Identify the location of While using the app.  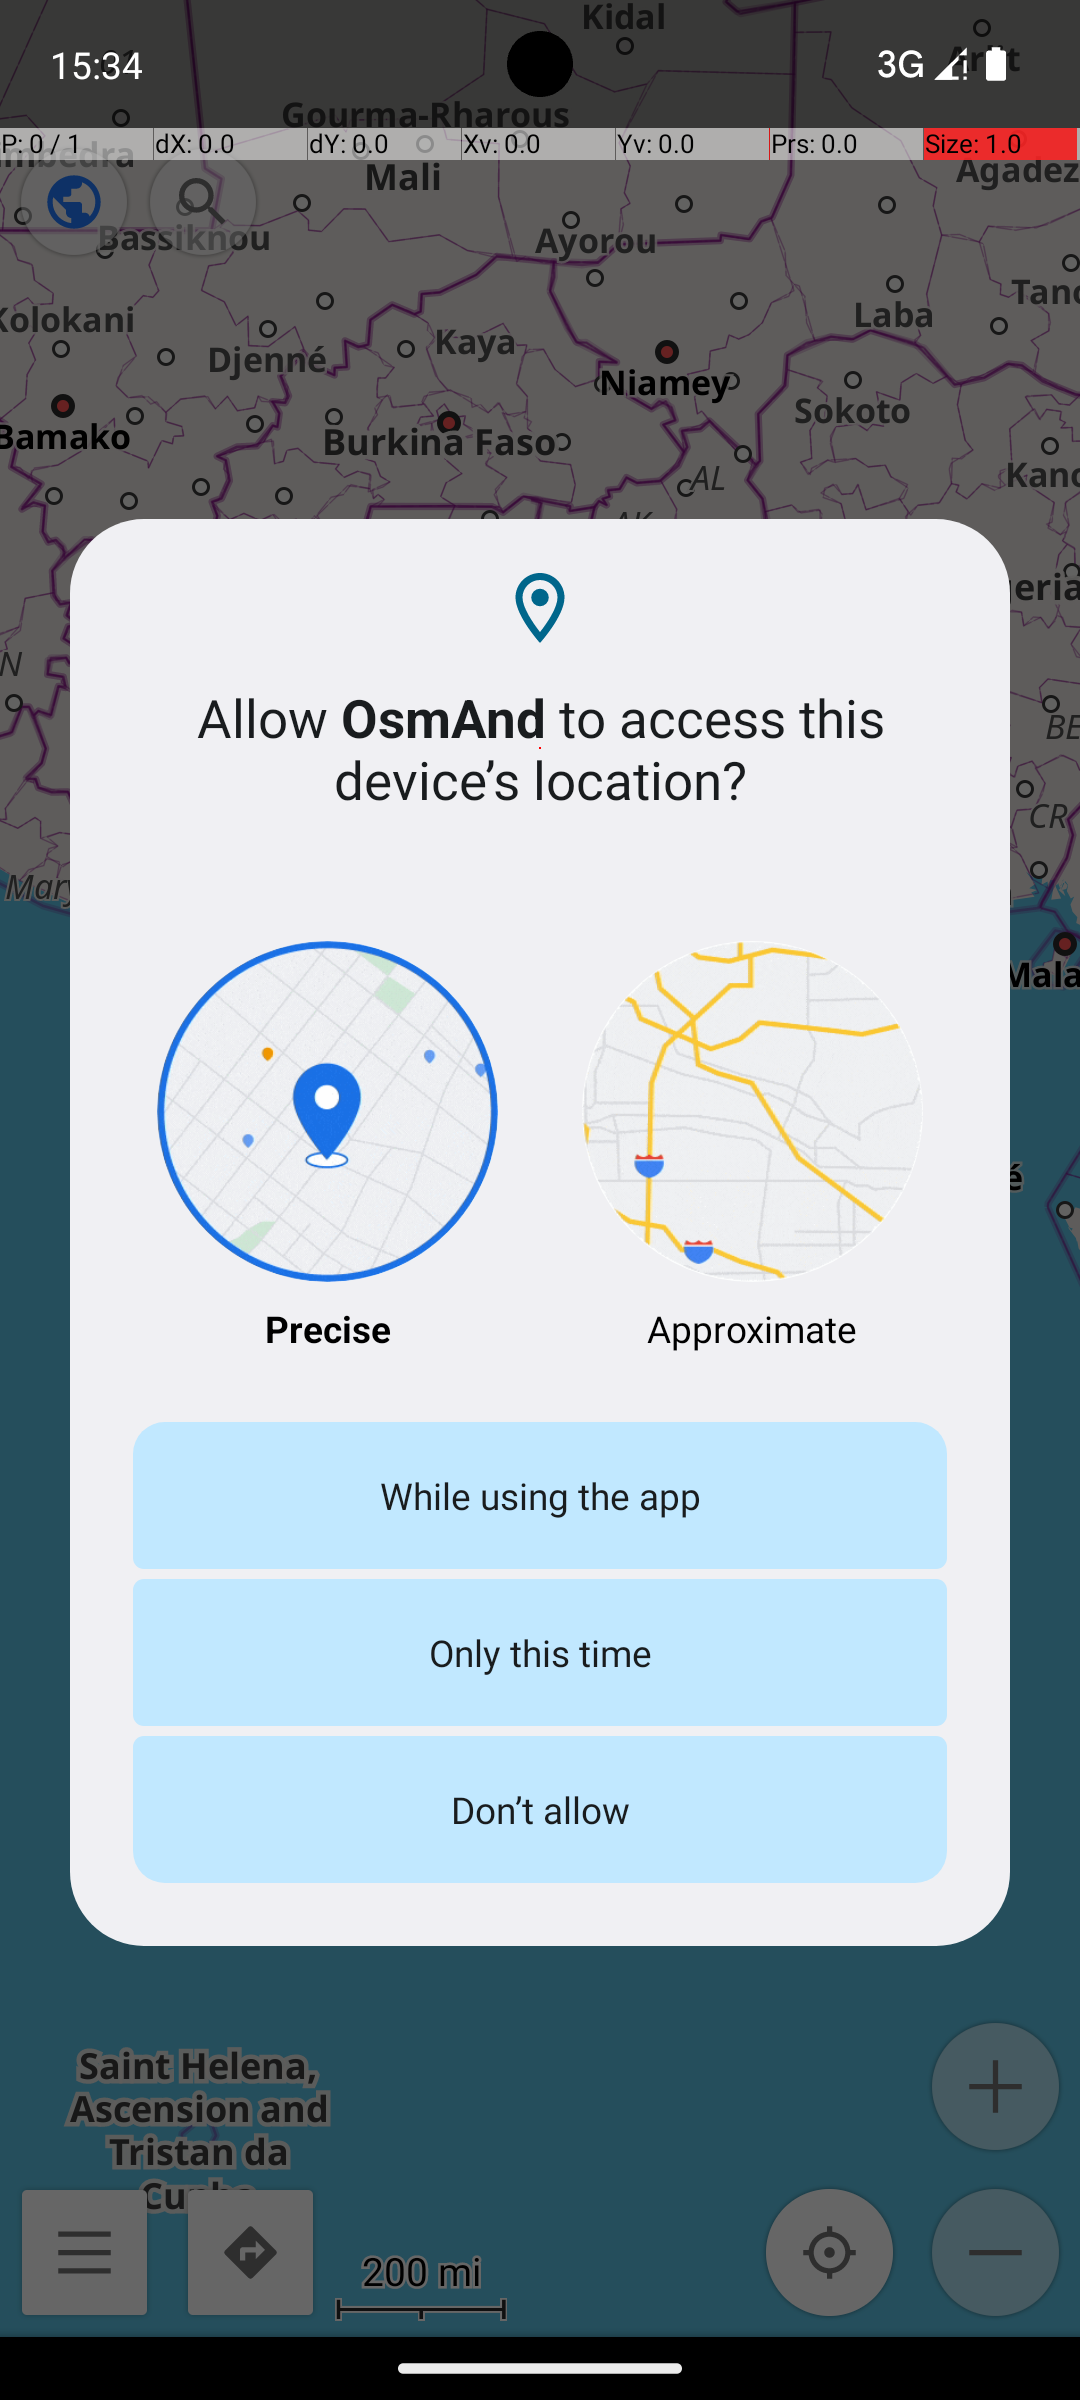
(540, 1496).